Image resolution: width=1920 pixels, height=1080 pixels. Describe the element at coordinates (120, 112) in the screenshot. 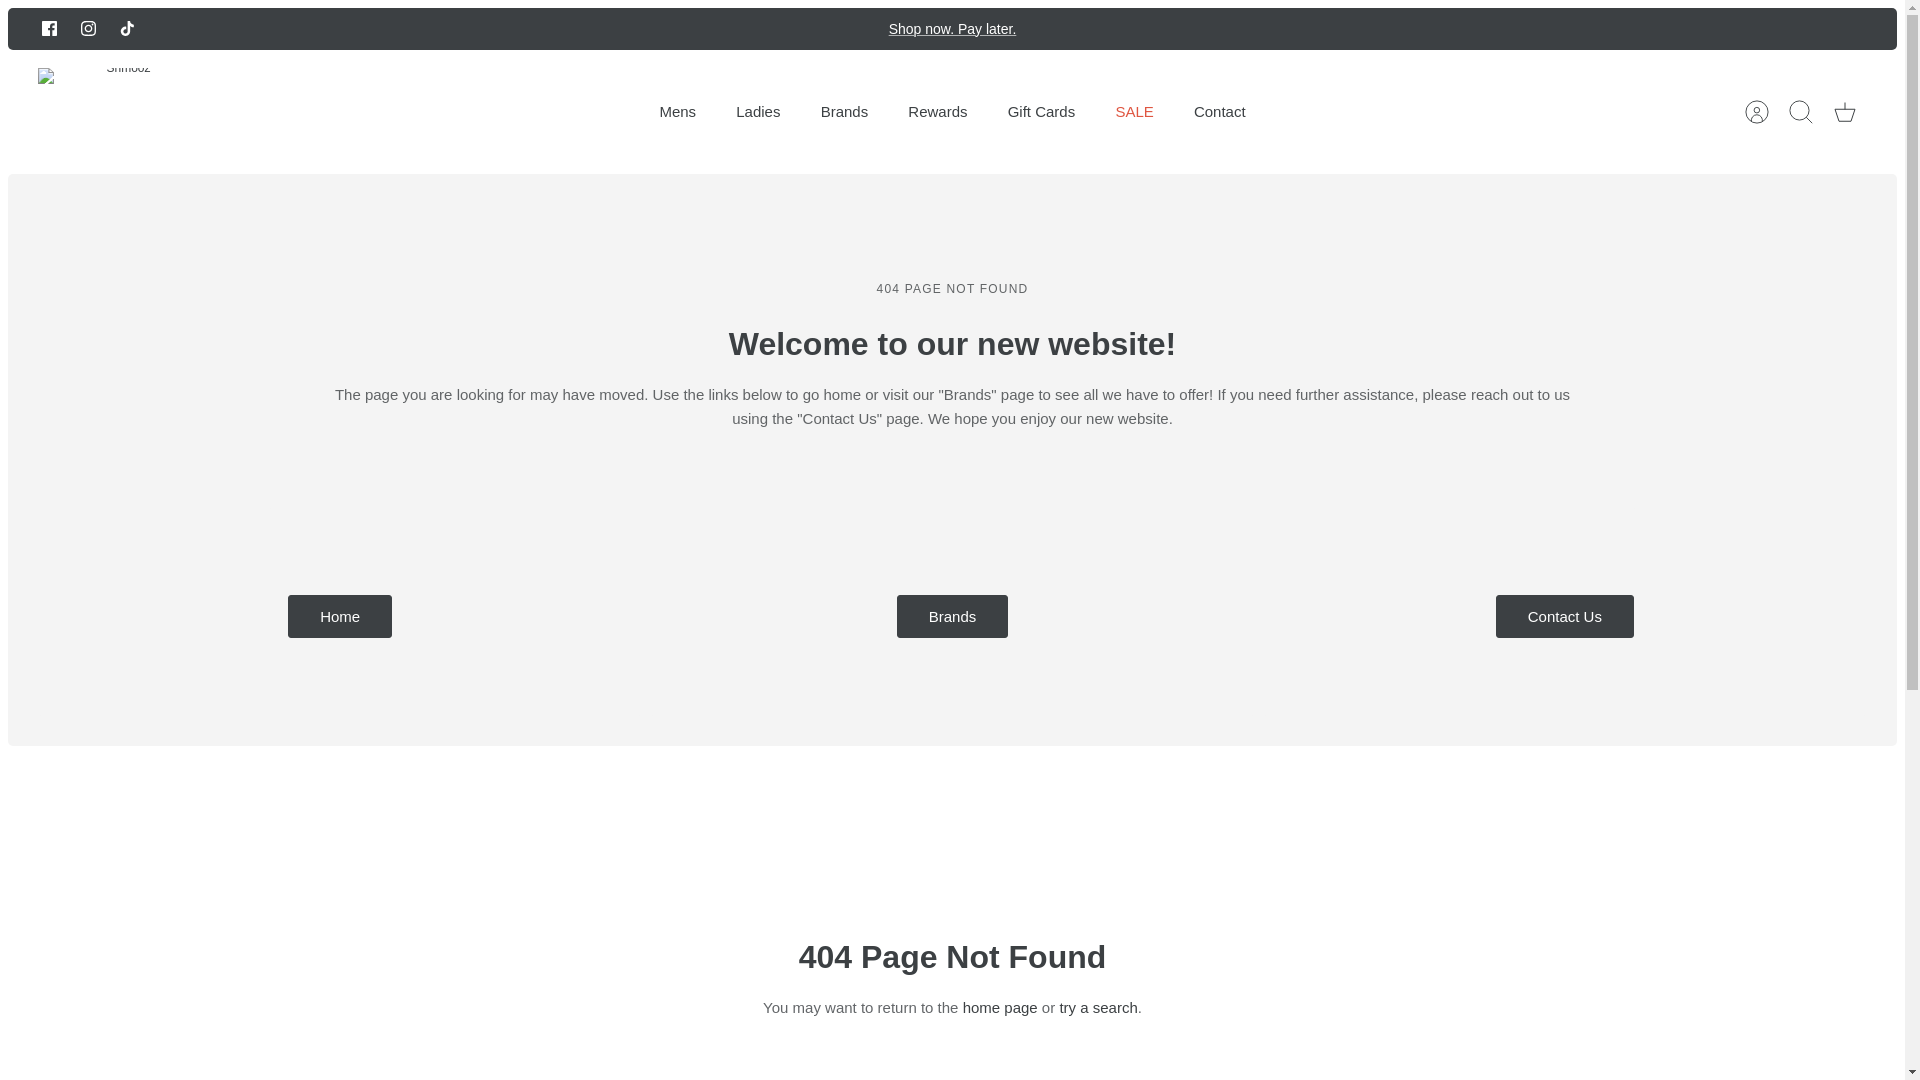

I see `Shmooz` at that location.